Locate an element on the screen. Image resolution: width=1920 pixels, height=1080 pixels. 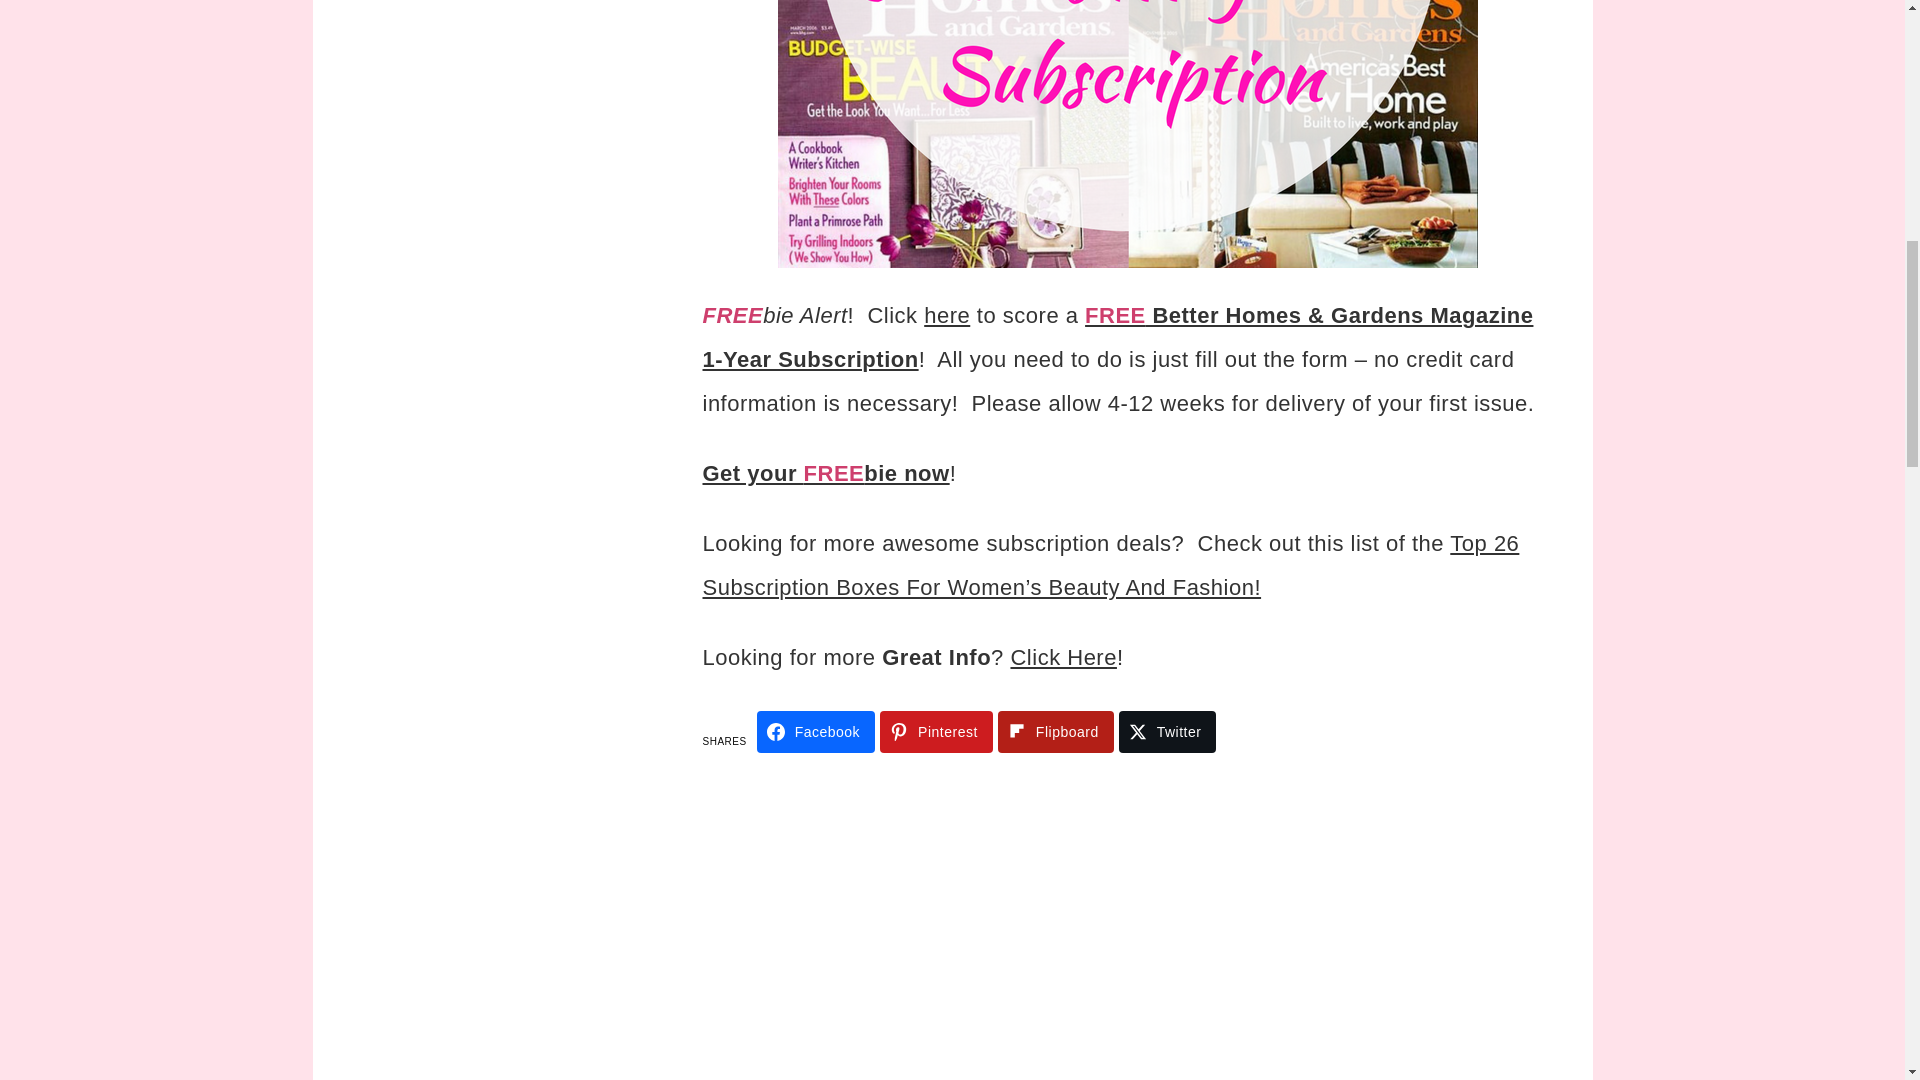
here is located at coordinates (946, 316).